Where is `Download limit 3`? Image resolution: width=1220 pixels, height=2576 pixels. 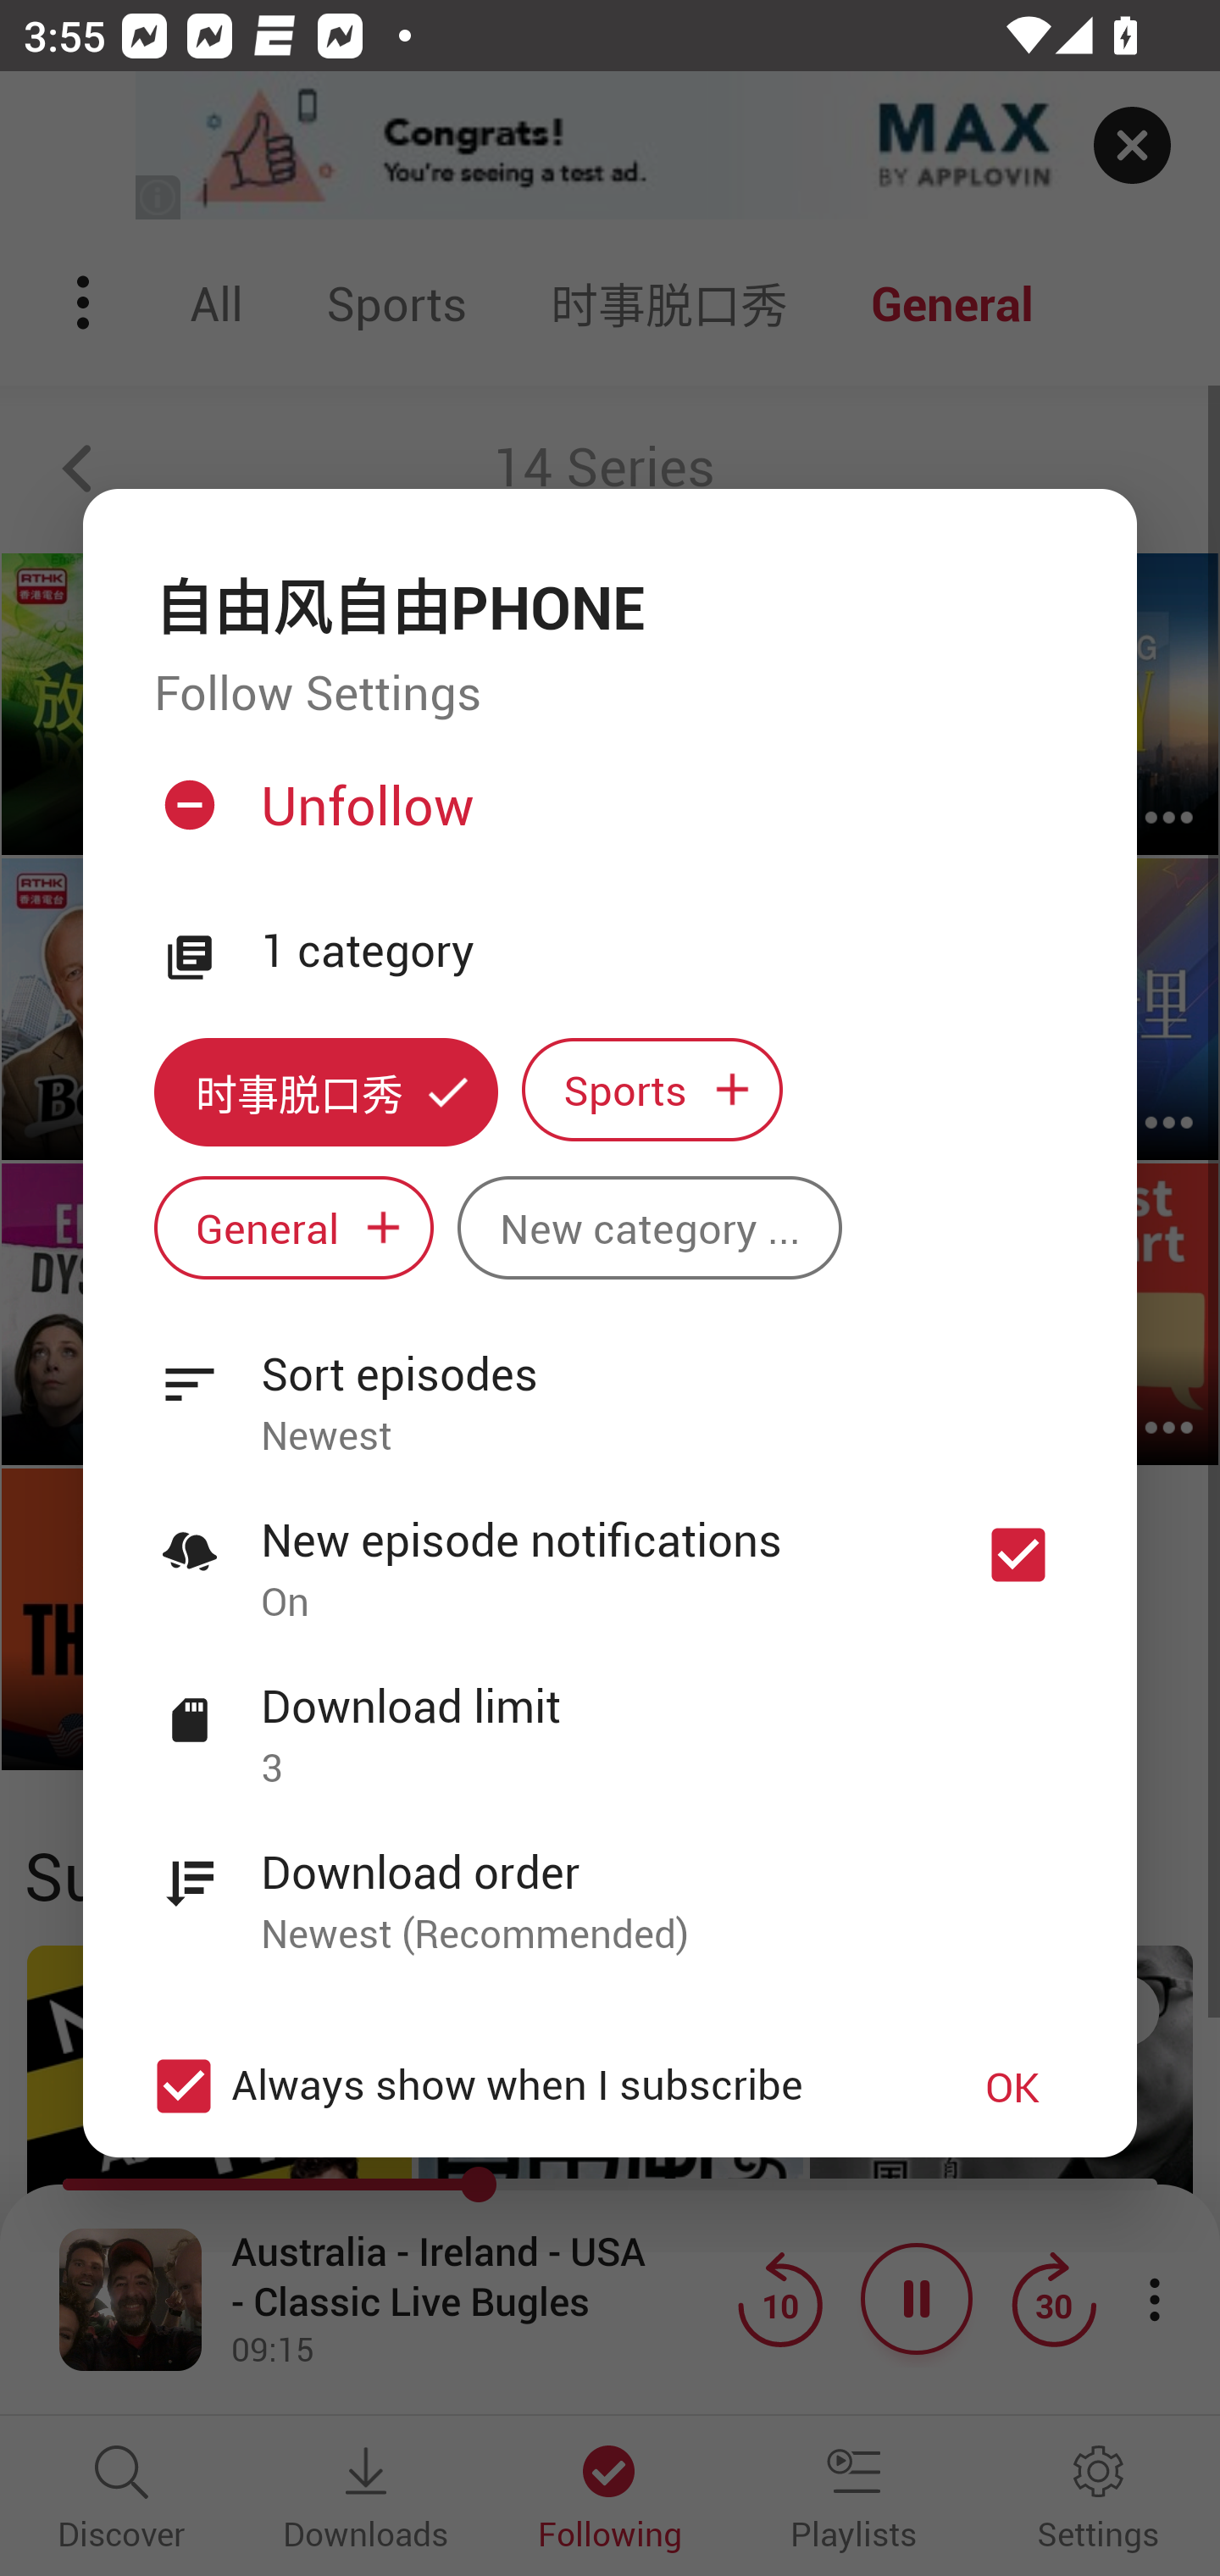
Download limit 3 is located at coordinates (610, 1718).